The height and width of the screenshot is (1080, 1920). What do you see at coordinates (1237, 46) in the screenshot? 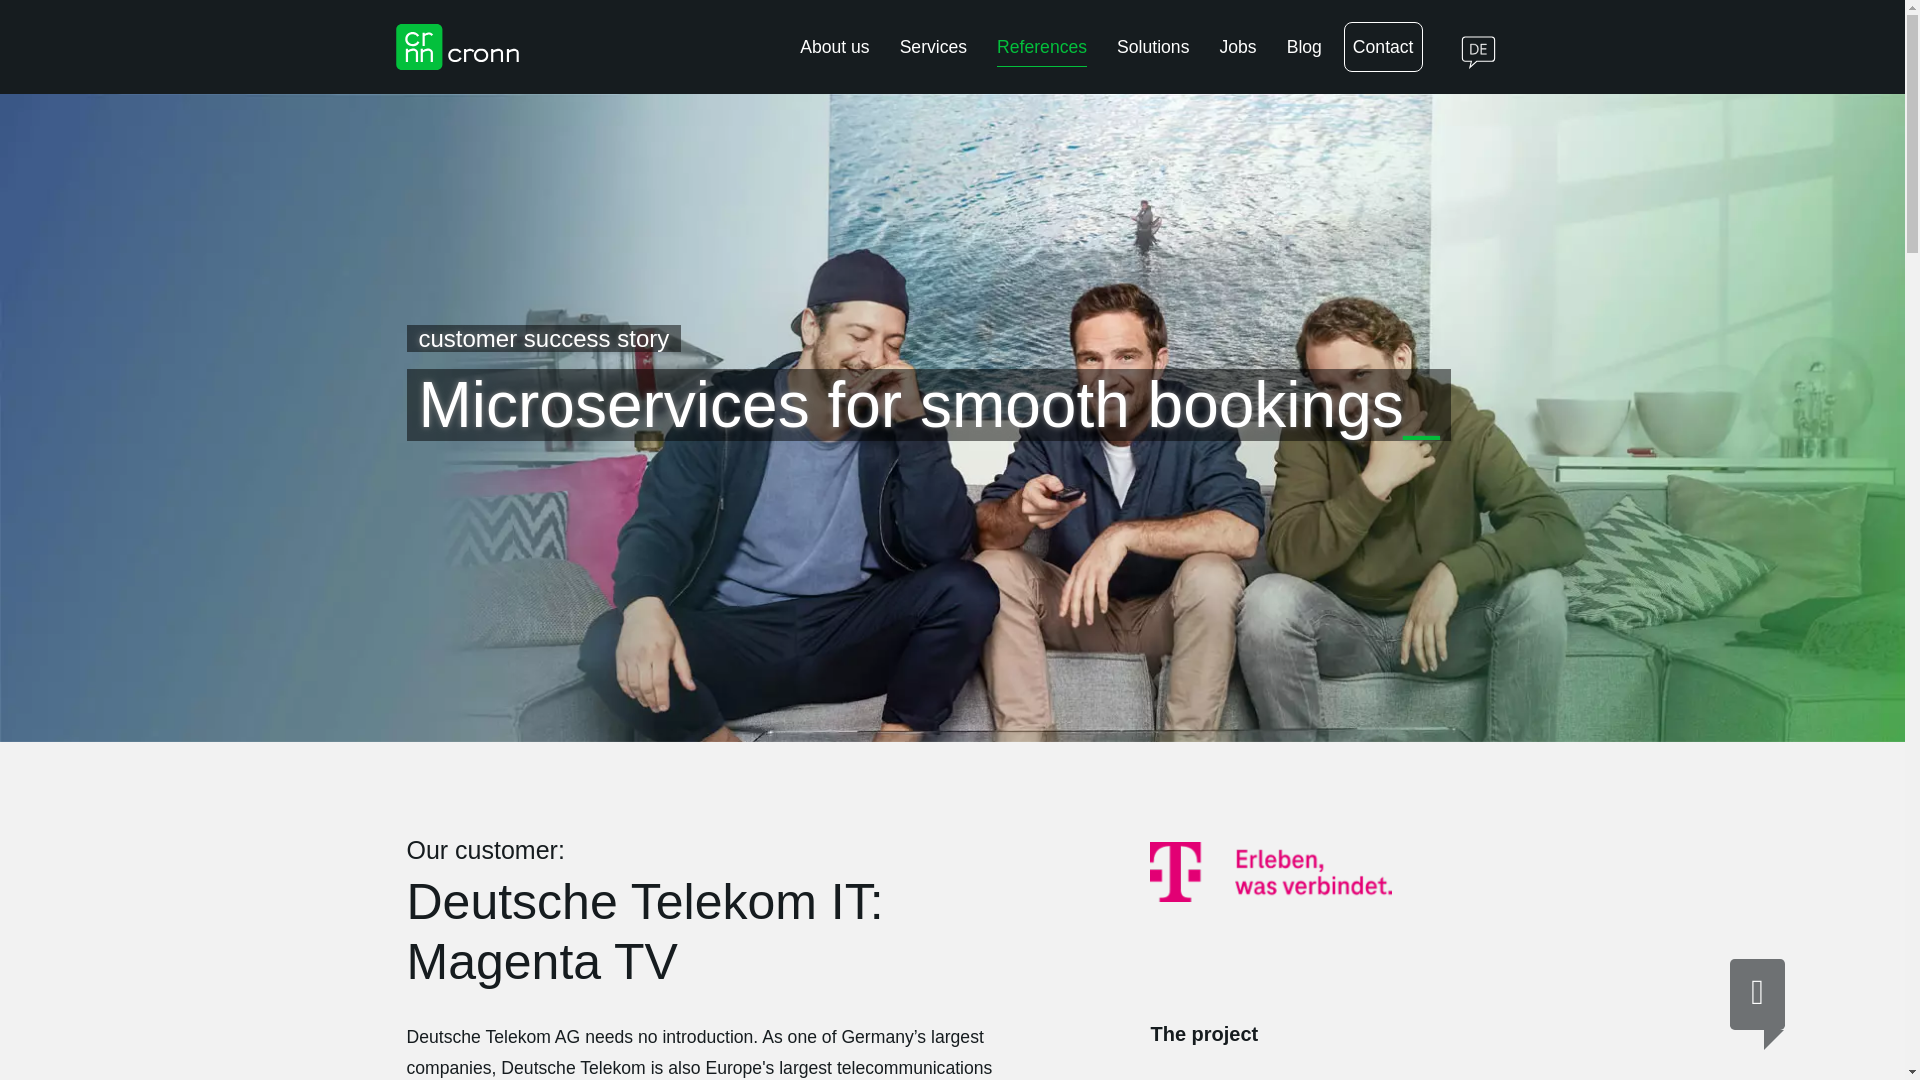
I see `Jobs` at bounding box center [1237, 46].